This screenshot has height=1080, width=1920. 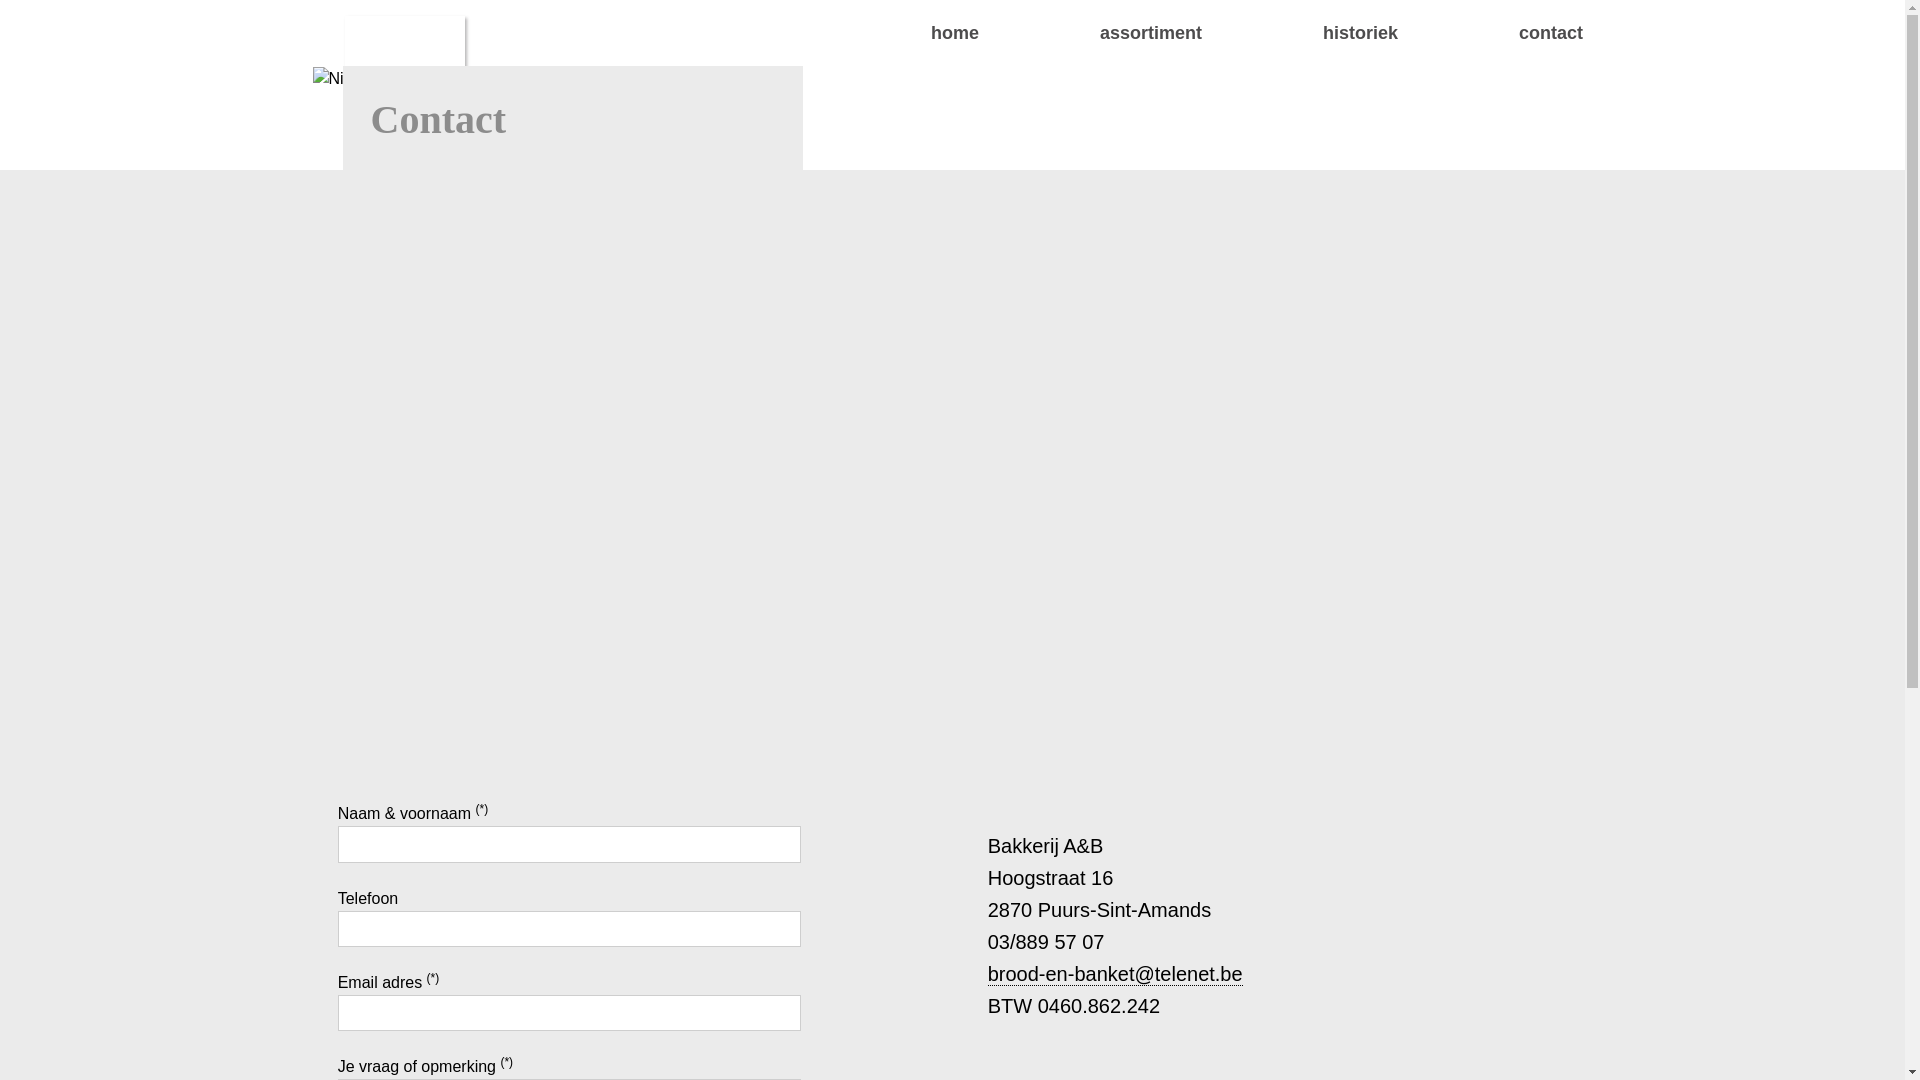 What do you see at coordinates (404, 88) in the screenshot?
I see `Bakkerij Anke & Bart` at bounding box center [404, 88].